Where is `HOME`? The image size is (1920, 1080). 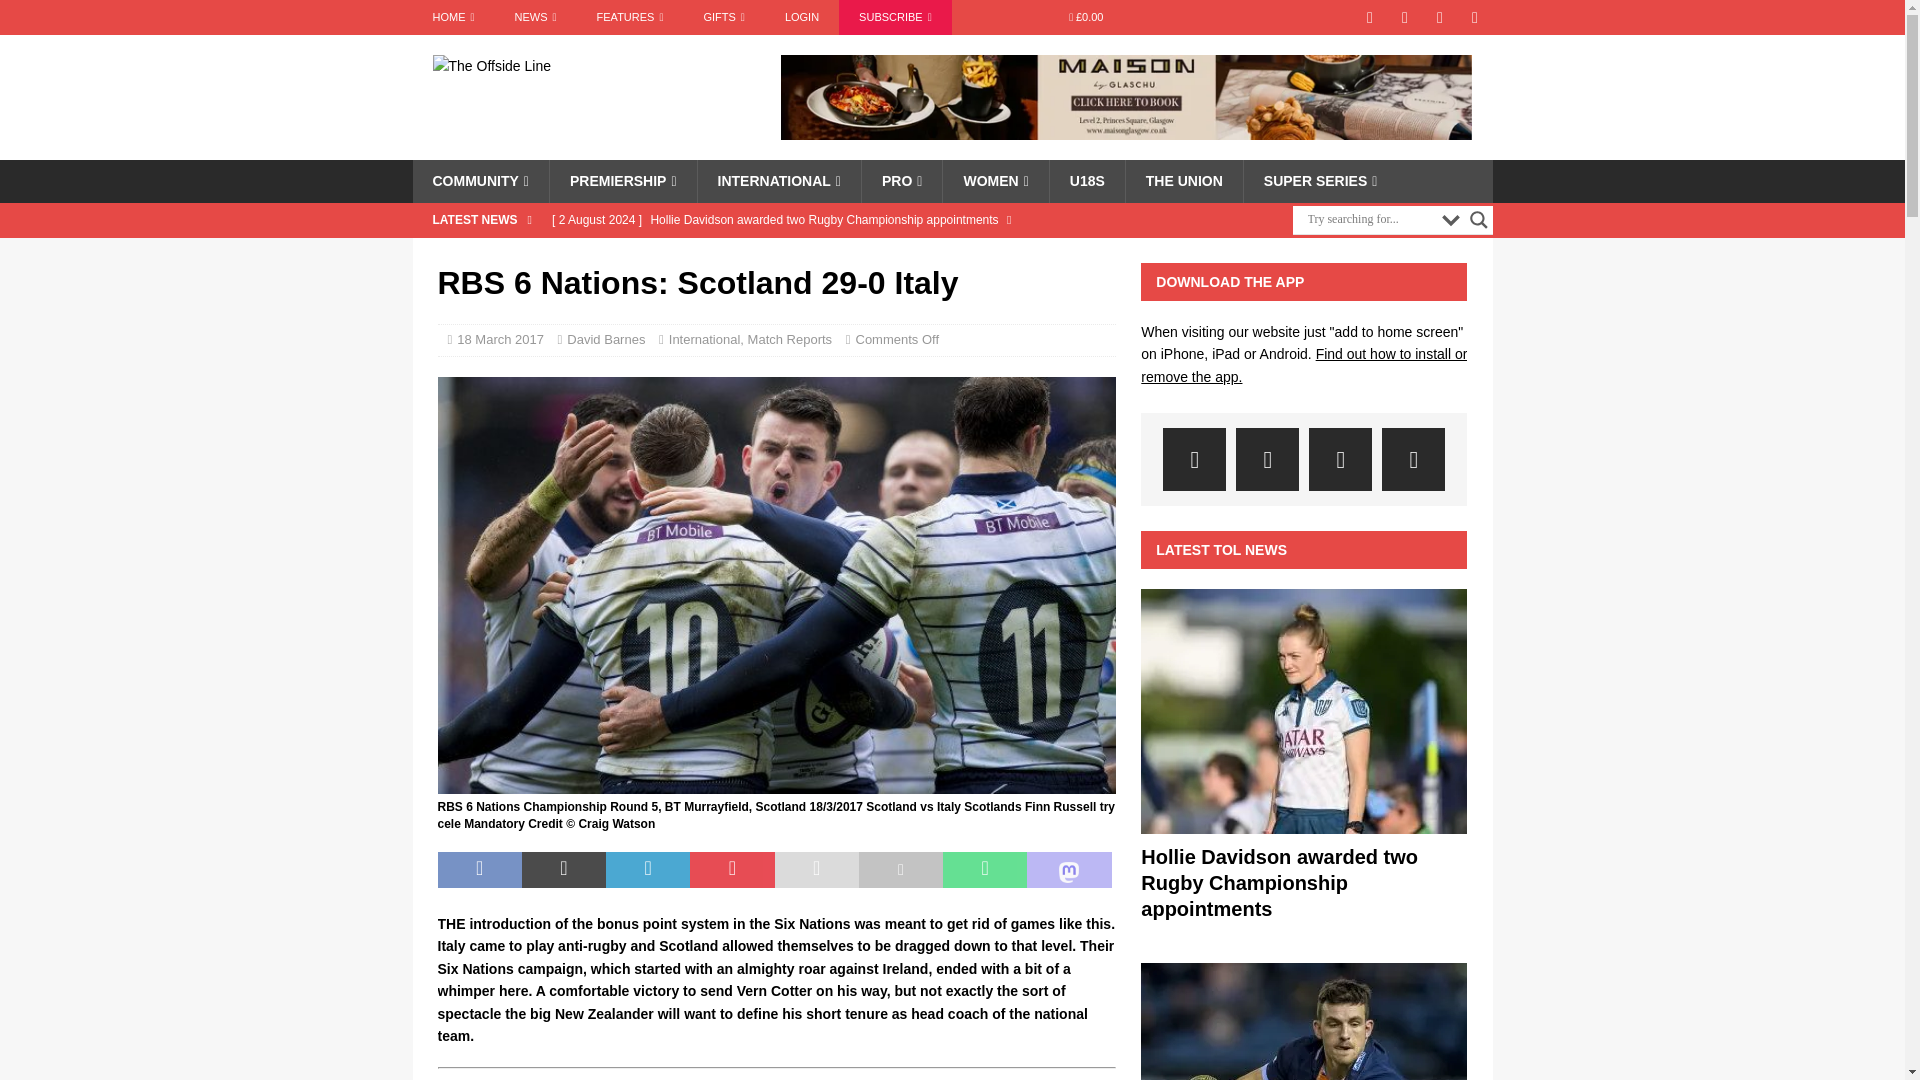
HOME is located at coordinates (452, 17).